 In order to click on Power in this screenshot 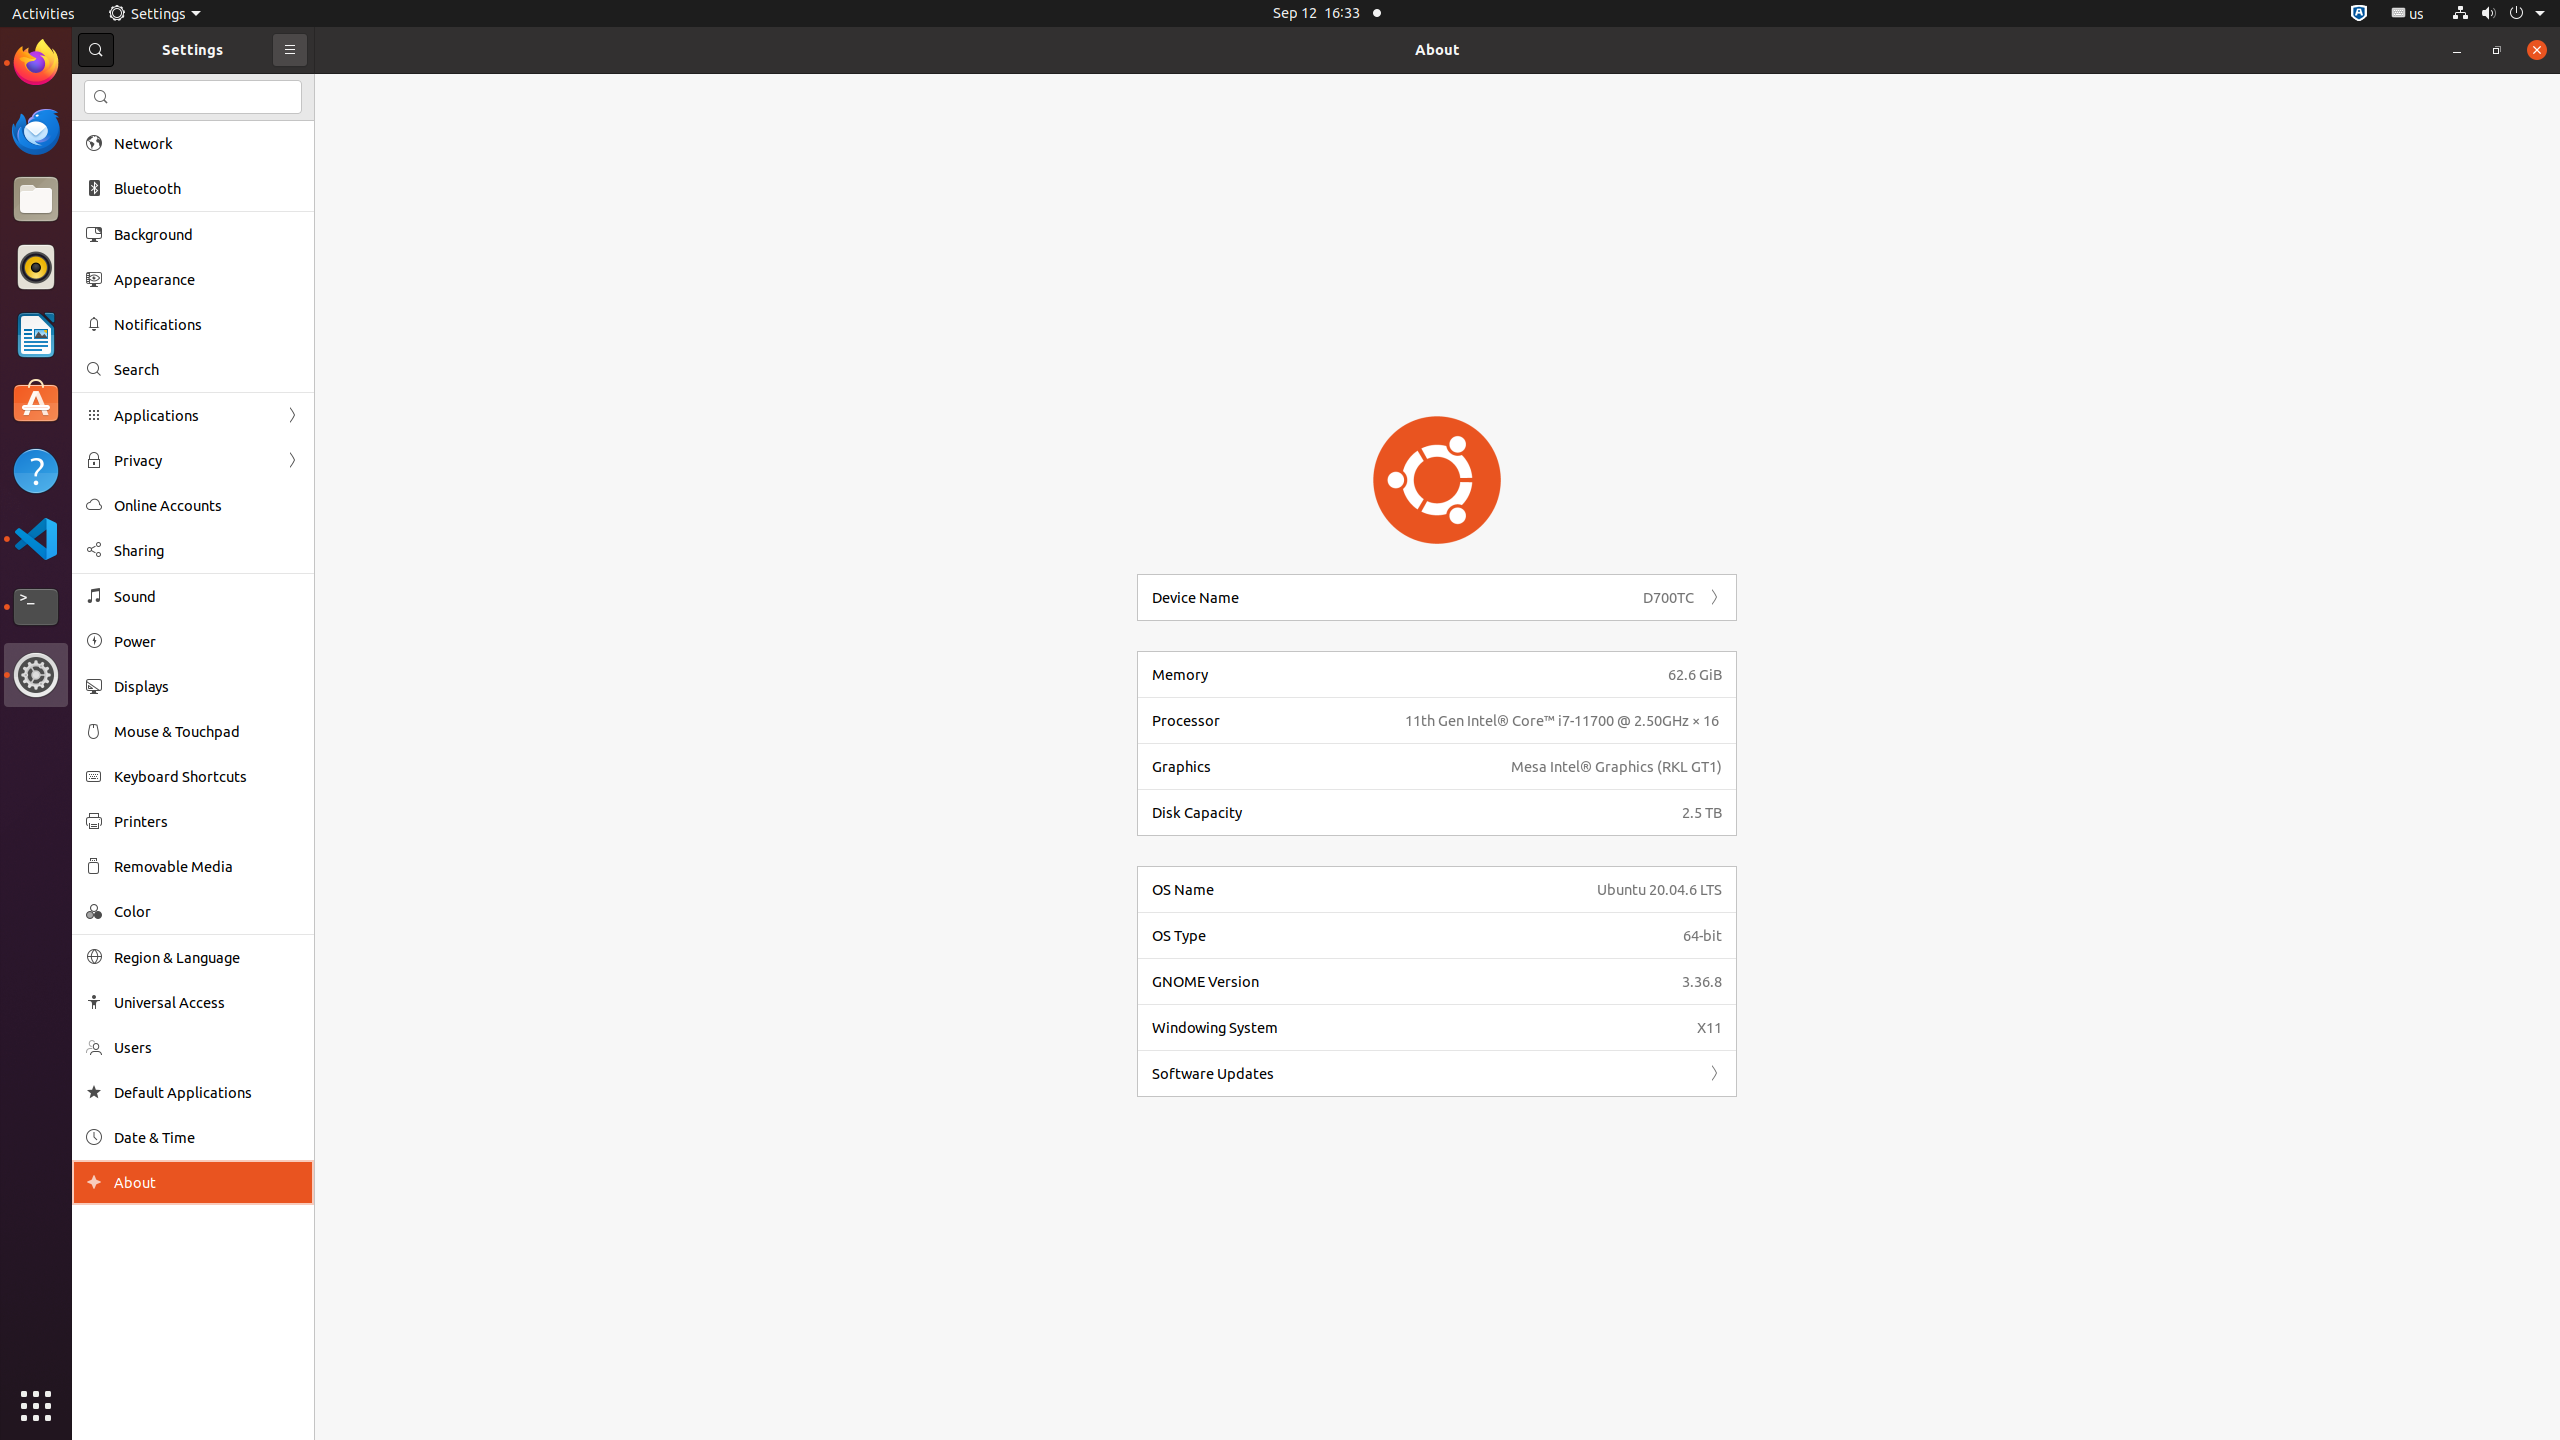, I will do `click(207, 642)`.